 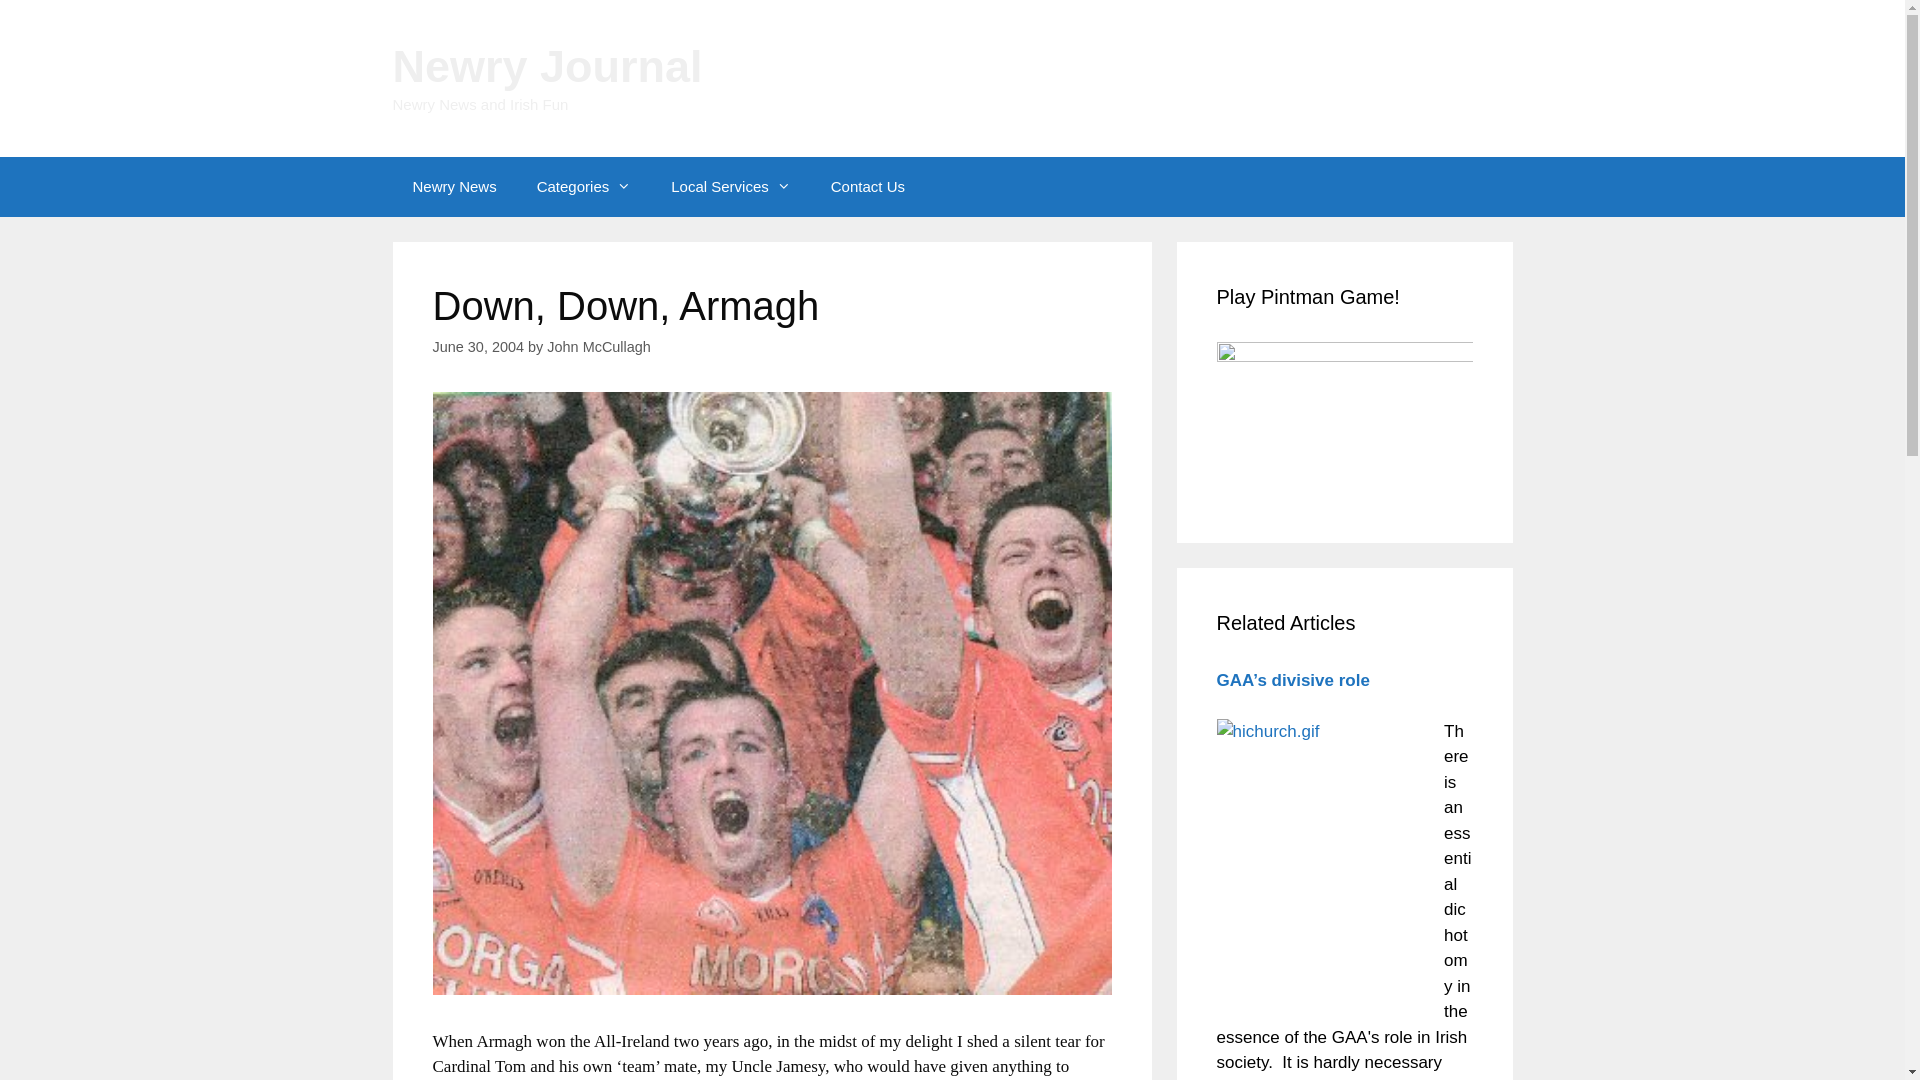 I want to click on Newry News, so click(x=454, y=186).